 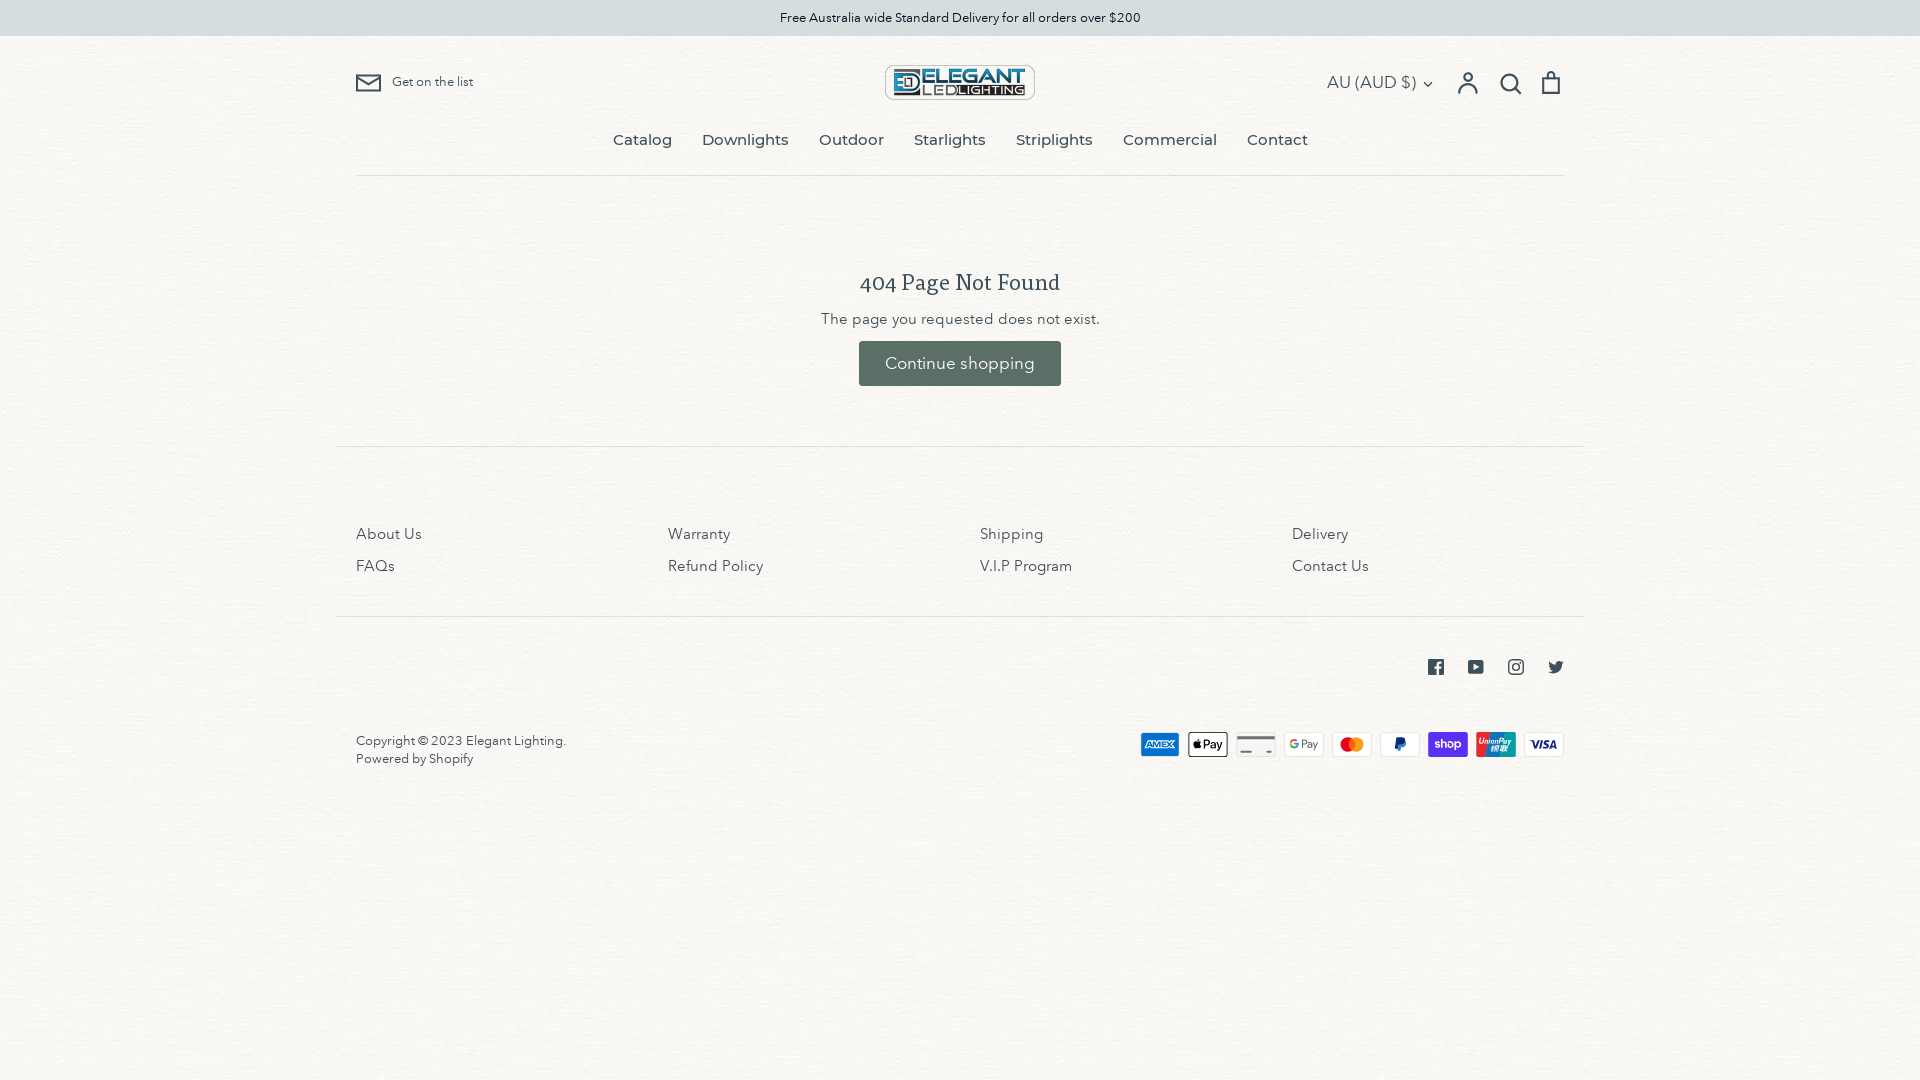 What do you see at coordinates (716, 566) in the screenshot?
I see `Refund Policy` at bounding box center [716, 566].